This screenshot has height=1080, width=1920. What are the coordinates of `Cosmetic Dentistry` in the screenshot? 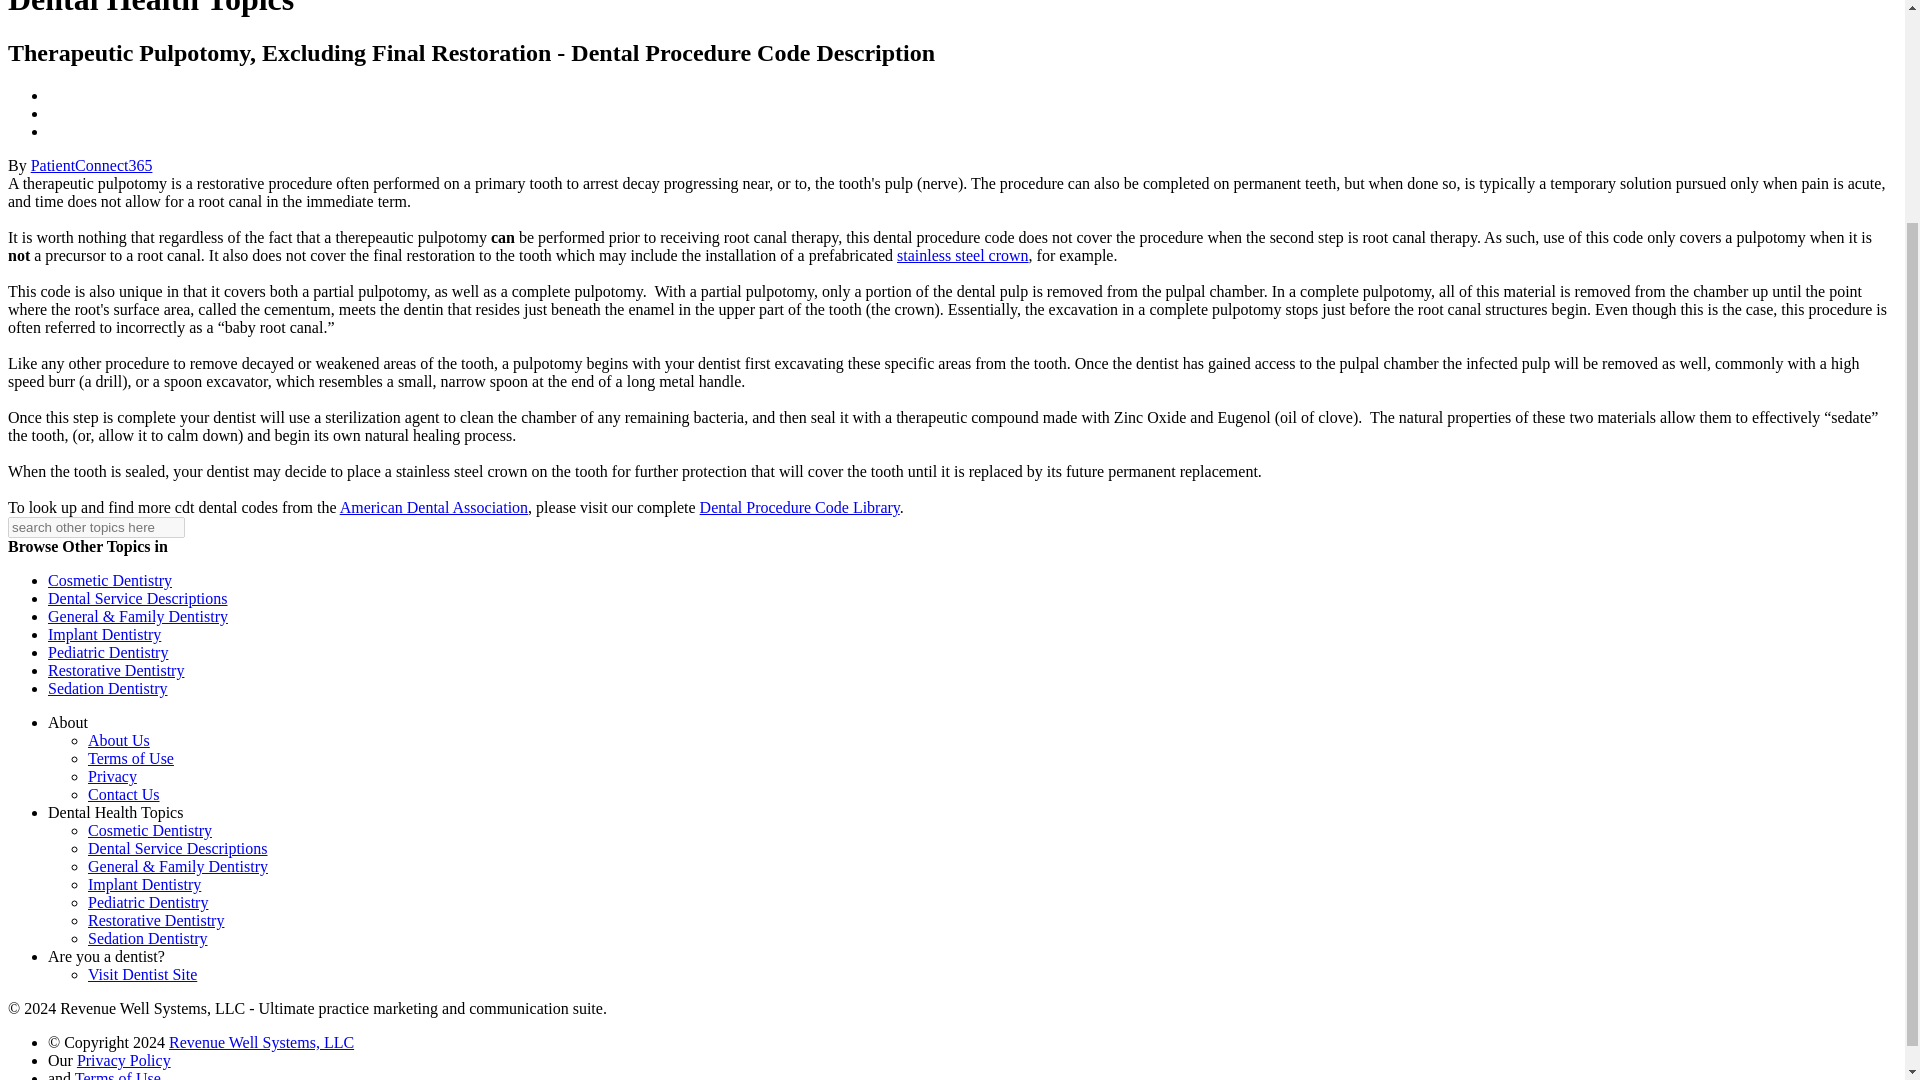 It's located at (110, 580).